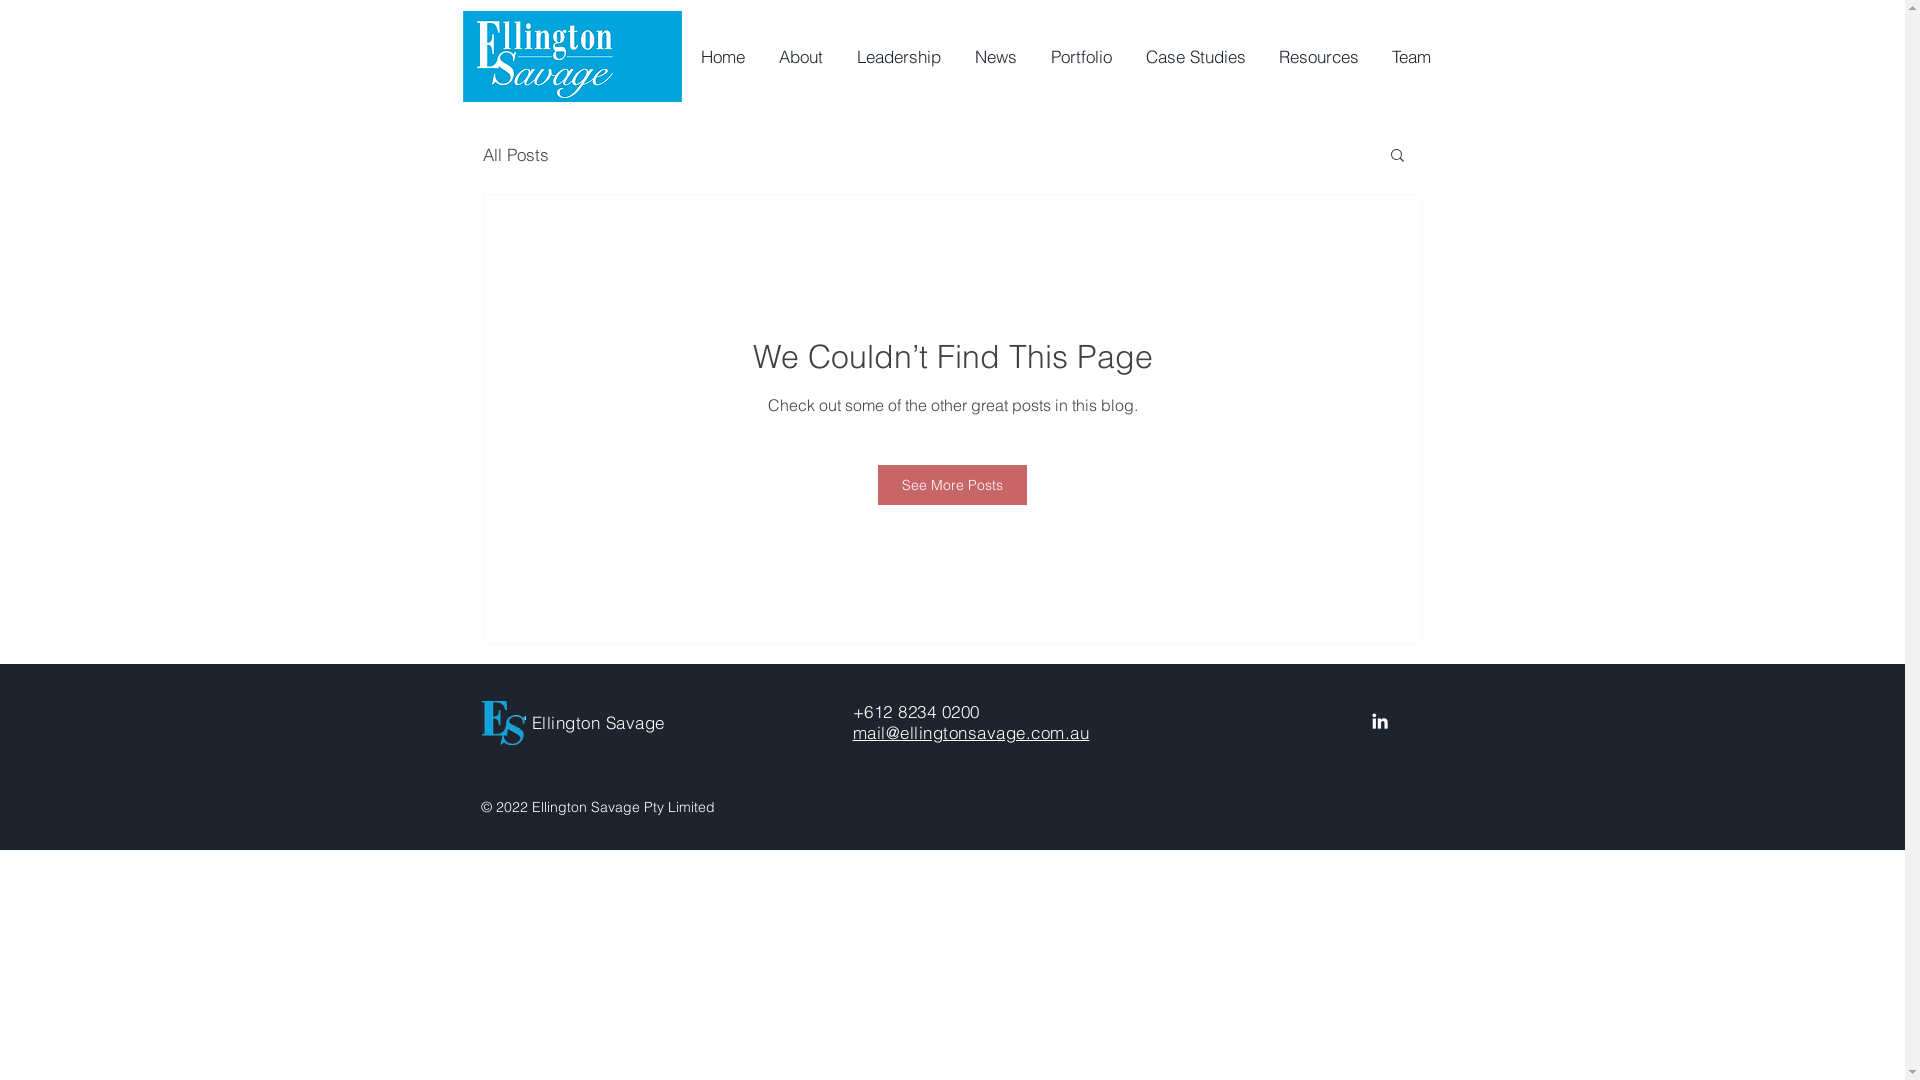  Describe the element at coordinates (1193, 57) in the screenshot. I see `Case Studies` at that location.